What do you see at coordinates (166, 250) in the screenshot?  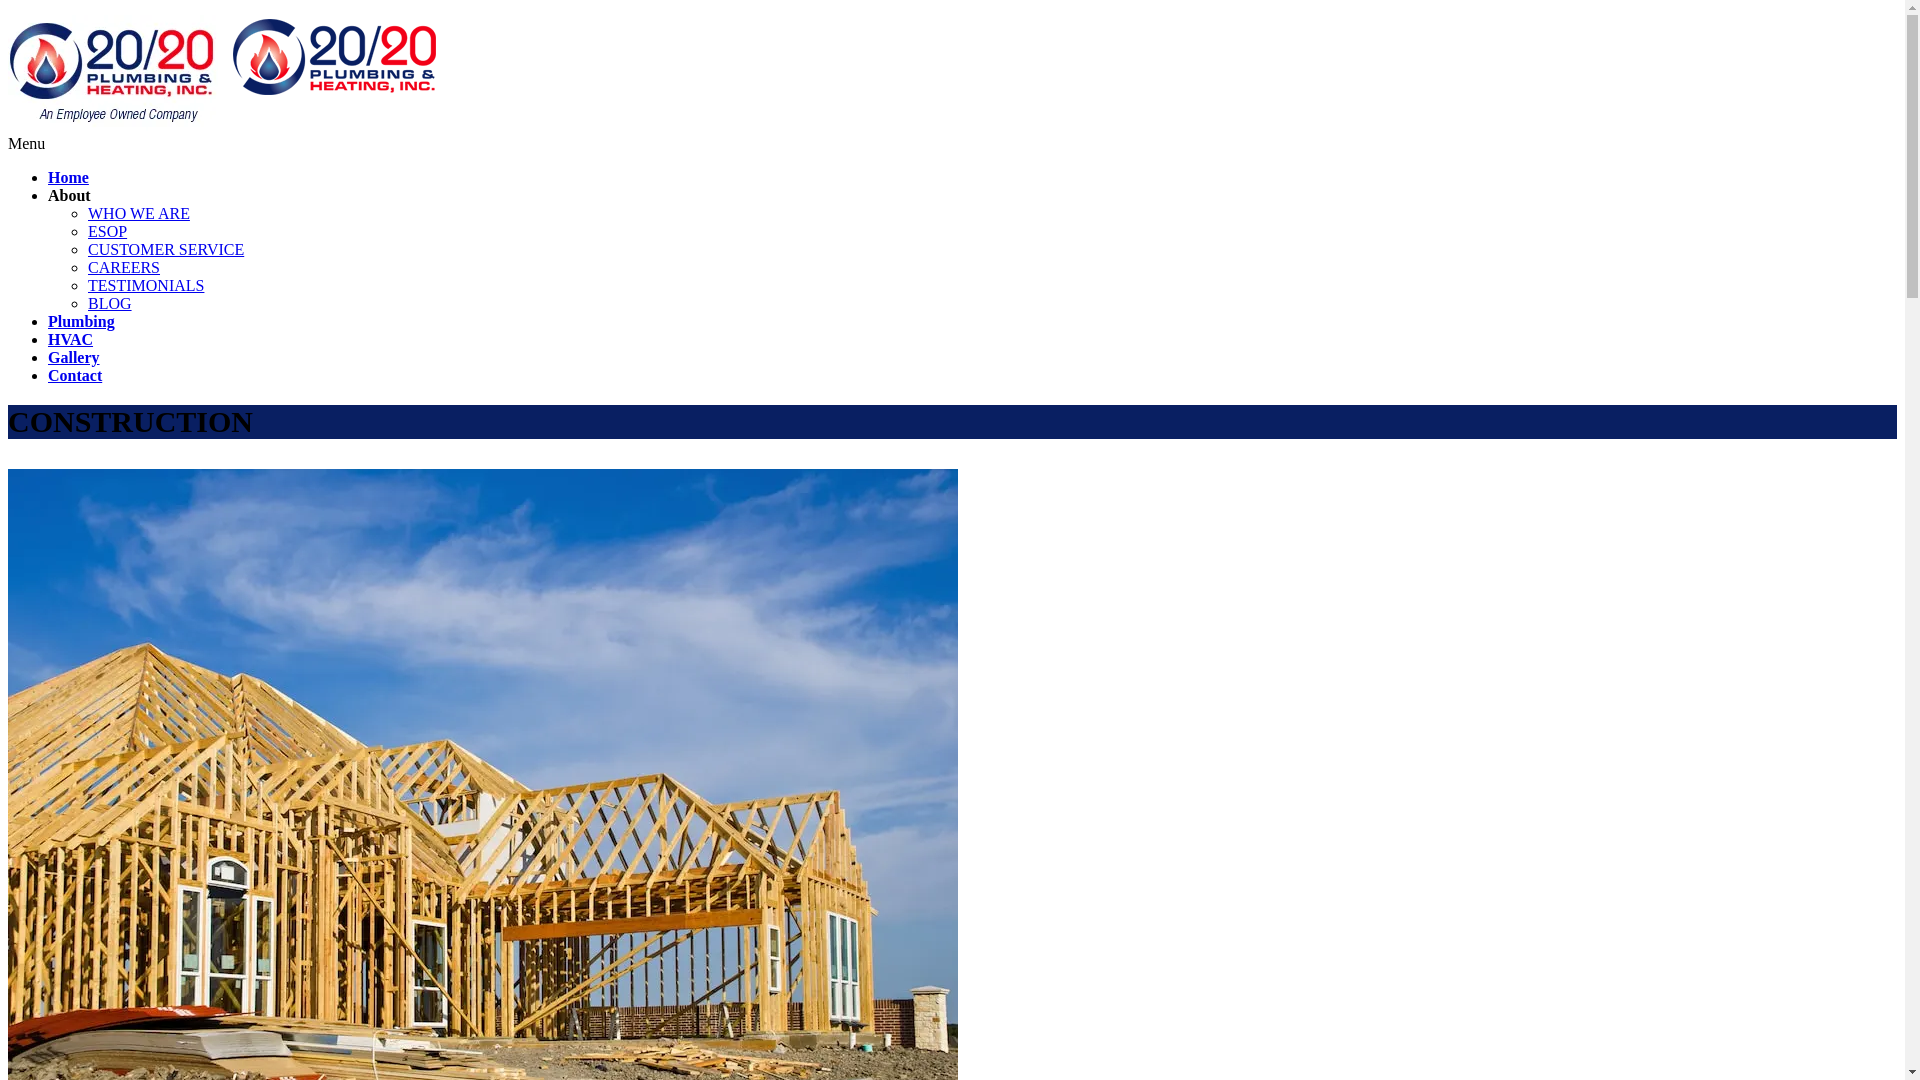 I see `CUSTOMER SERVICE` at bounding box center [166, 250].